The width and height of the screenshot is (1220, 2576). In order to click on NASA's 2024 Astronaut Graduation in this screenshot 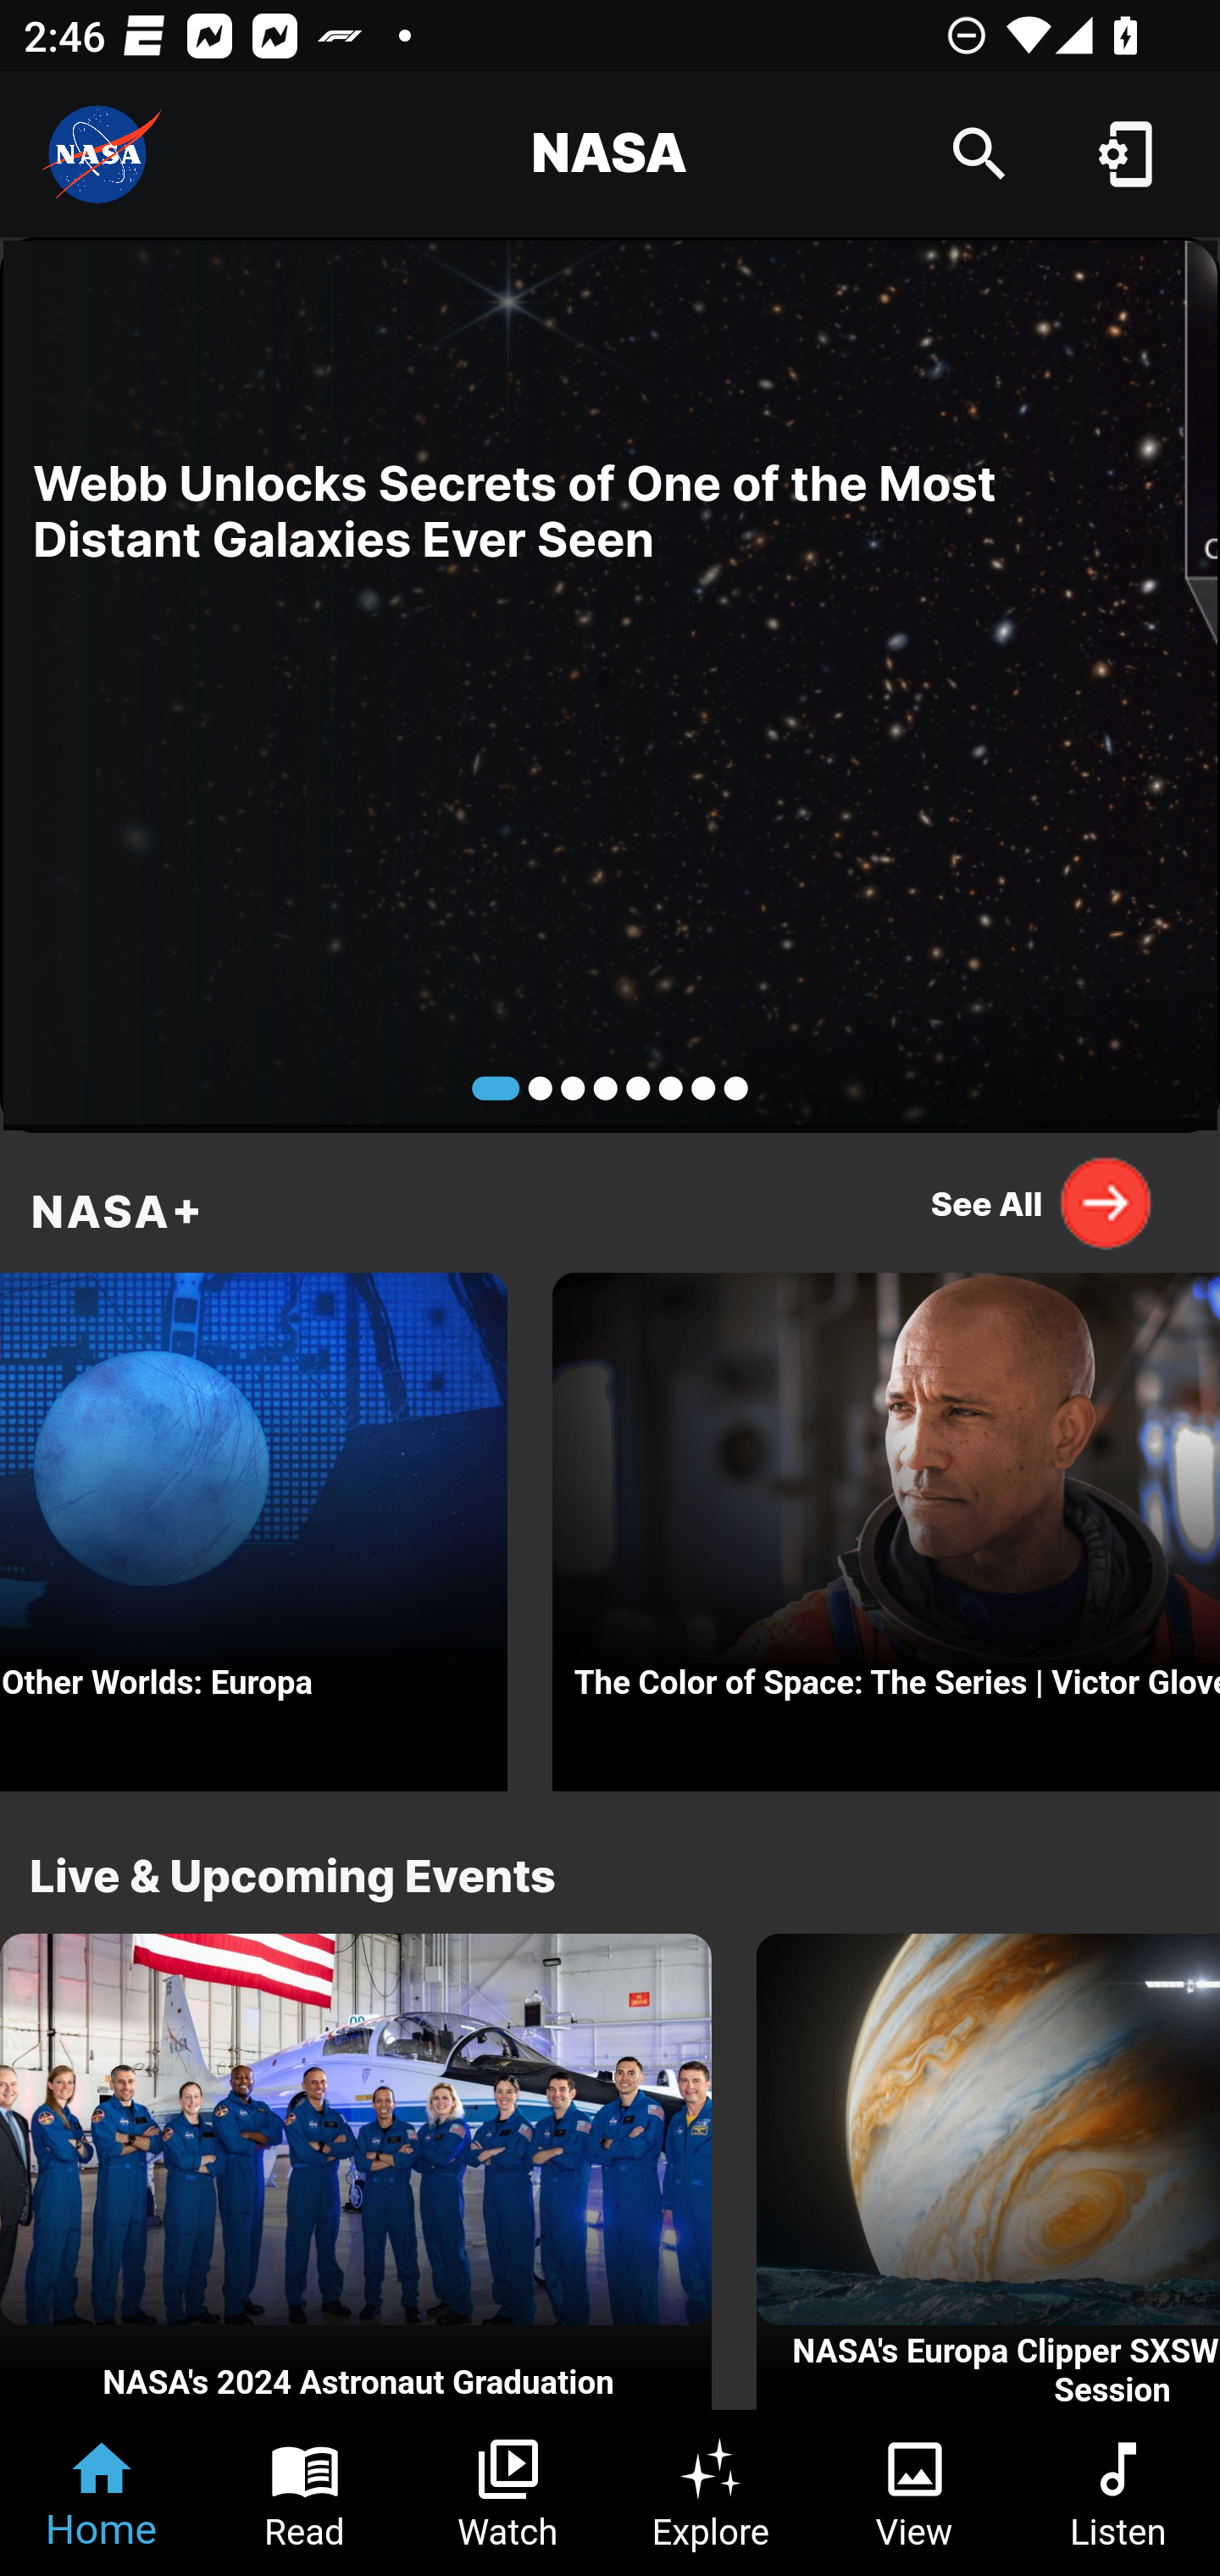, I will do `click(356, 2173)`.